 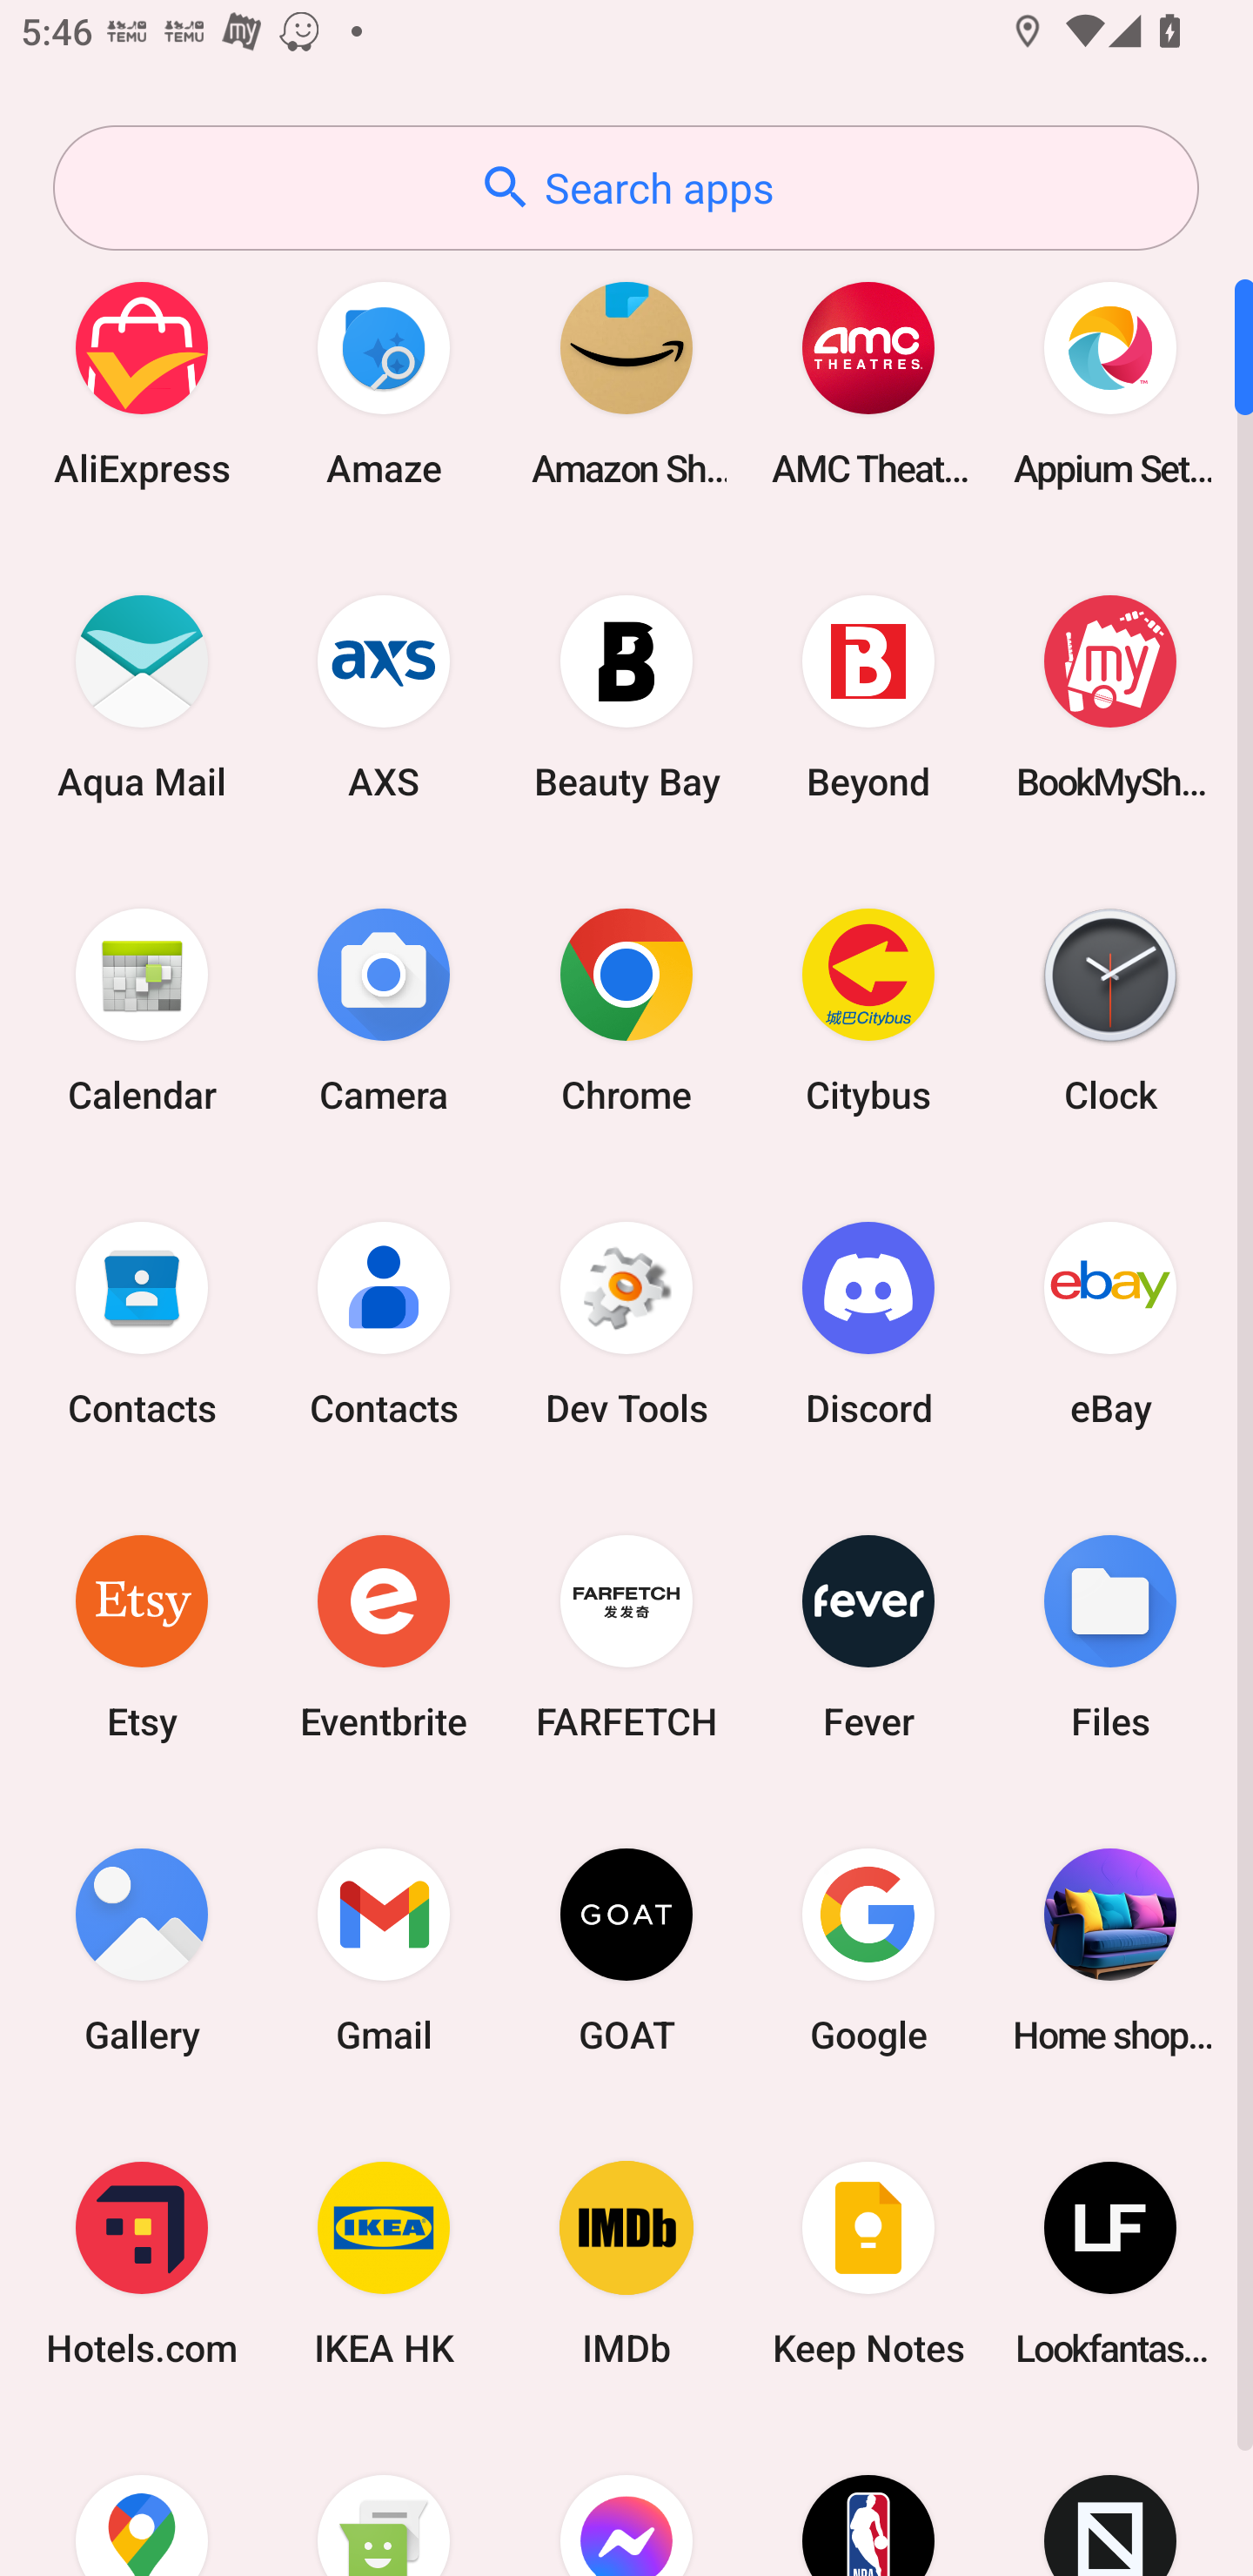 I want to click on Eventbrite, so click(x=384, y=1636).